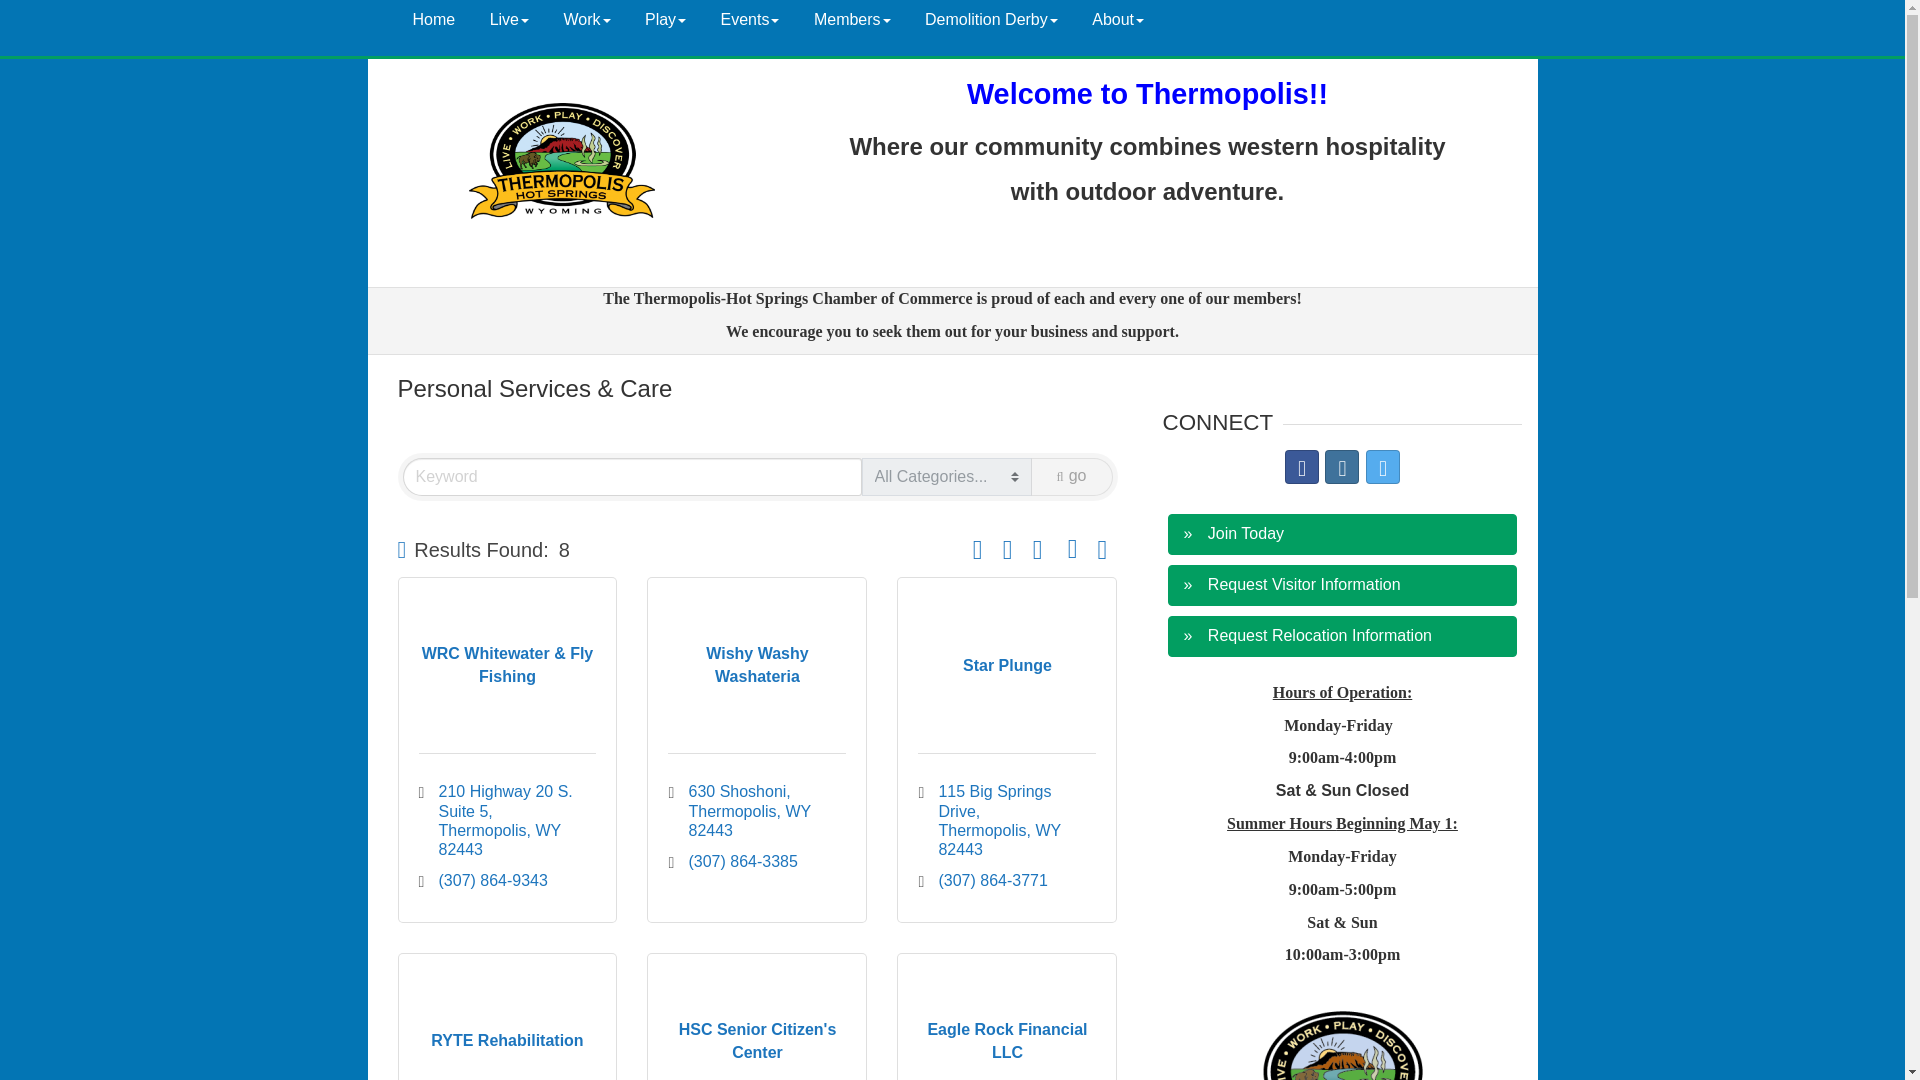 This screenshot has height=1080, width=1920. Describe the element at coordinates (1302, 466) in the screenshot. I see `Icon Link` at that location.